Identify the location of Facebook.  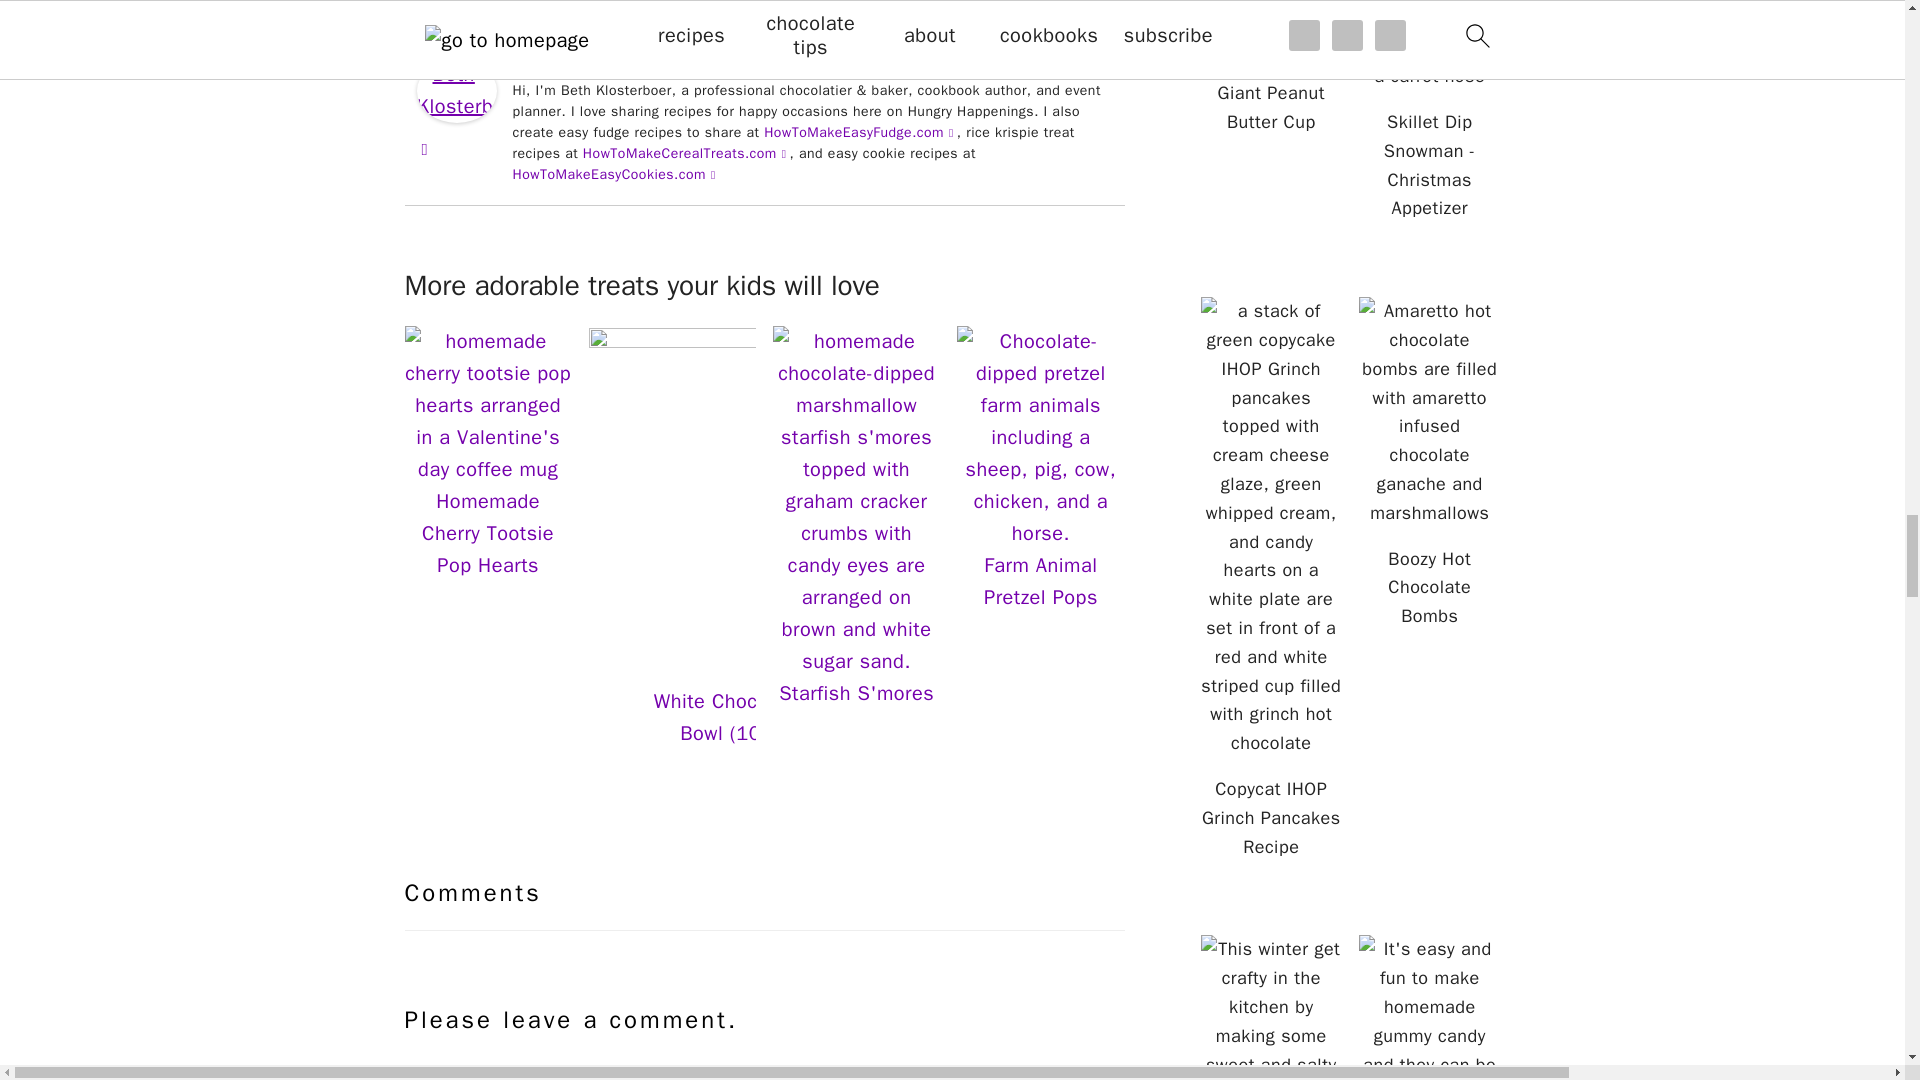
(1074, 64).